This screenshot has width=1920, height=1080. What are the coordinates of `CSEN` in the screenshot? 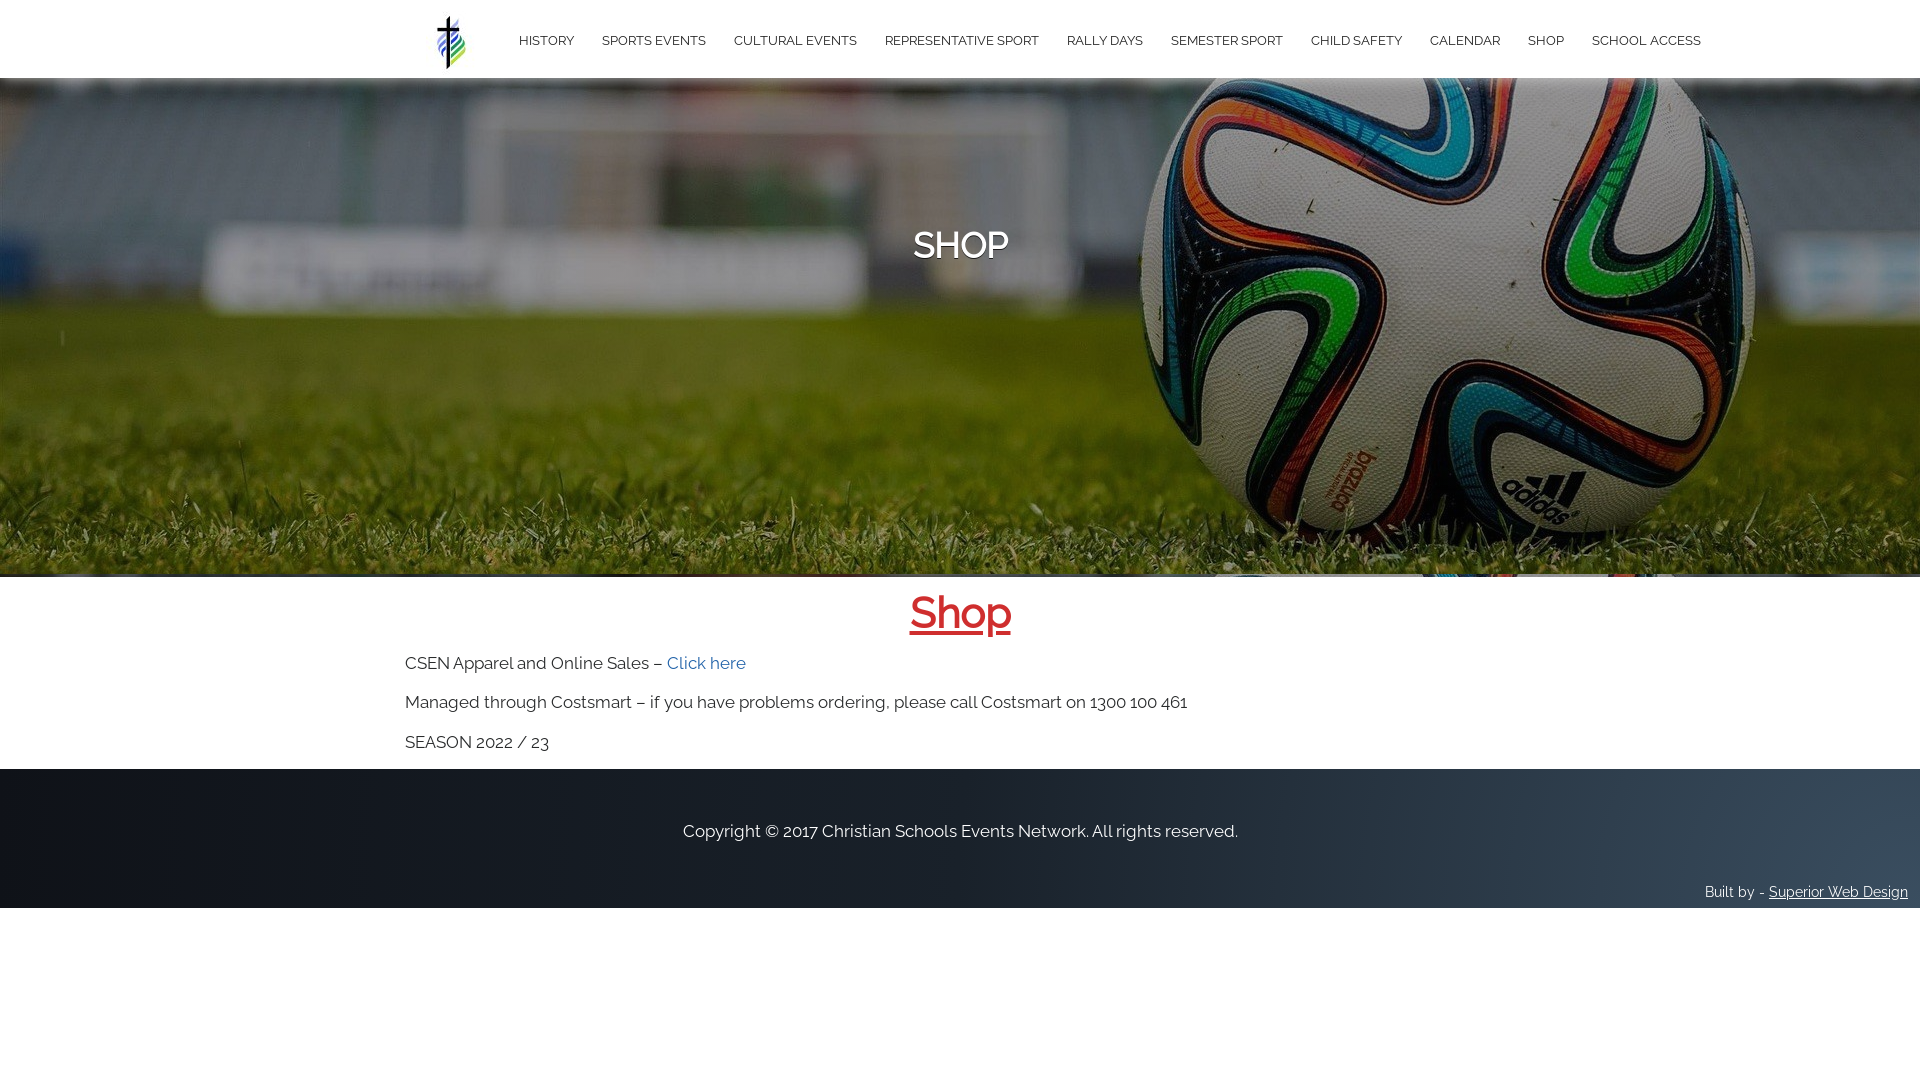 It's located at (452, 39).